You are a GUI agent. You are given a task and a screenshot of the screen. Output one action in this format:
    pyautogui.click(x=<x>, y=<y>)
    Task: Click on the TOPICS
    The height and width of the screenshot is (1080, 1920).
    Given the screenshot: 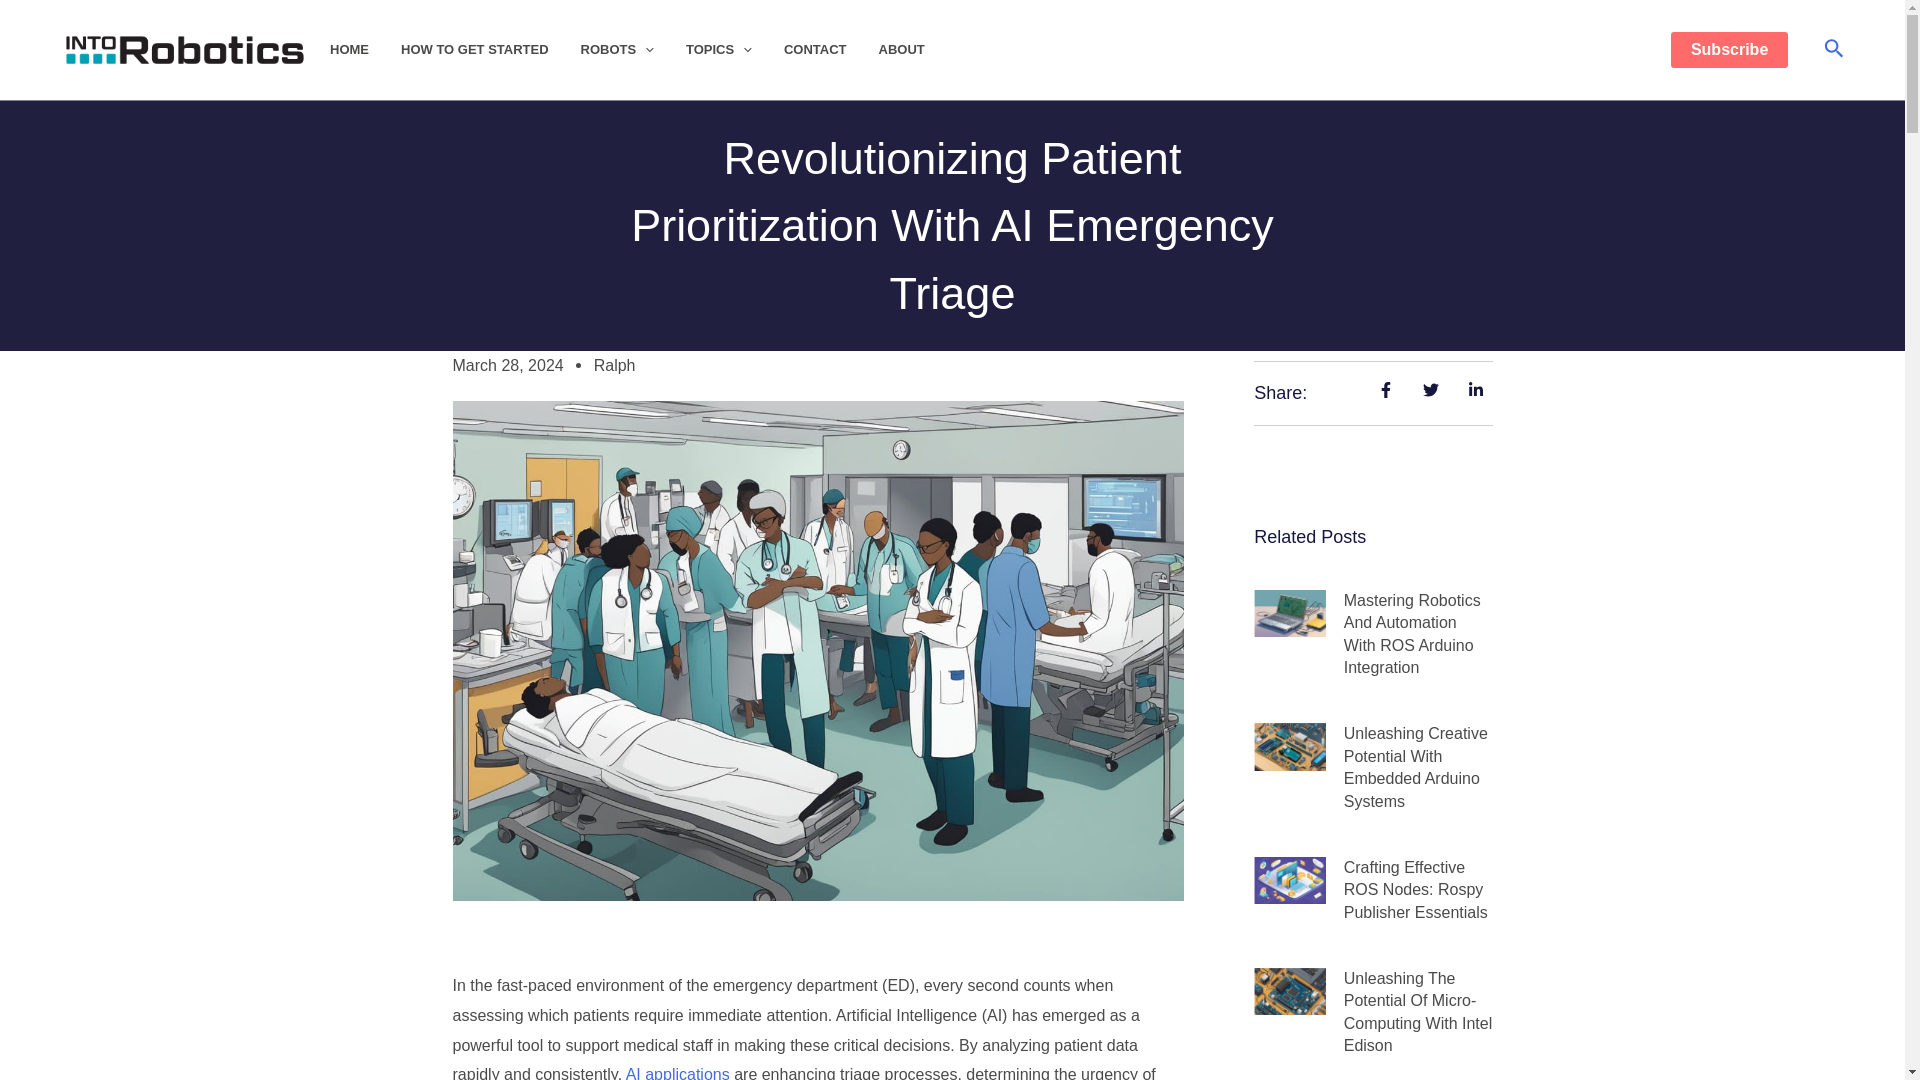 What is the action you would take?
    pyautogui.click(x=734, y=50)
    